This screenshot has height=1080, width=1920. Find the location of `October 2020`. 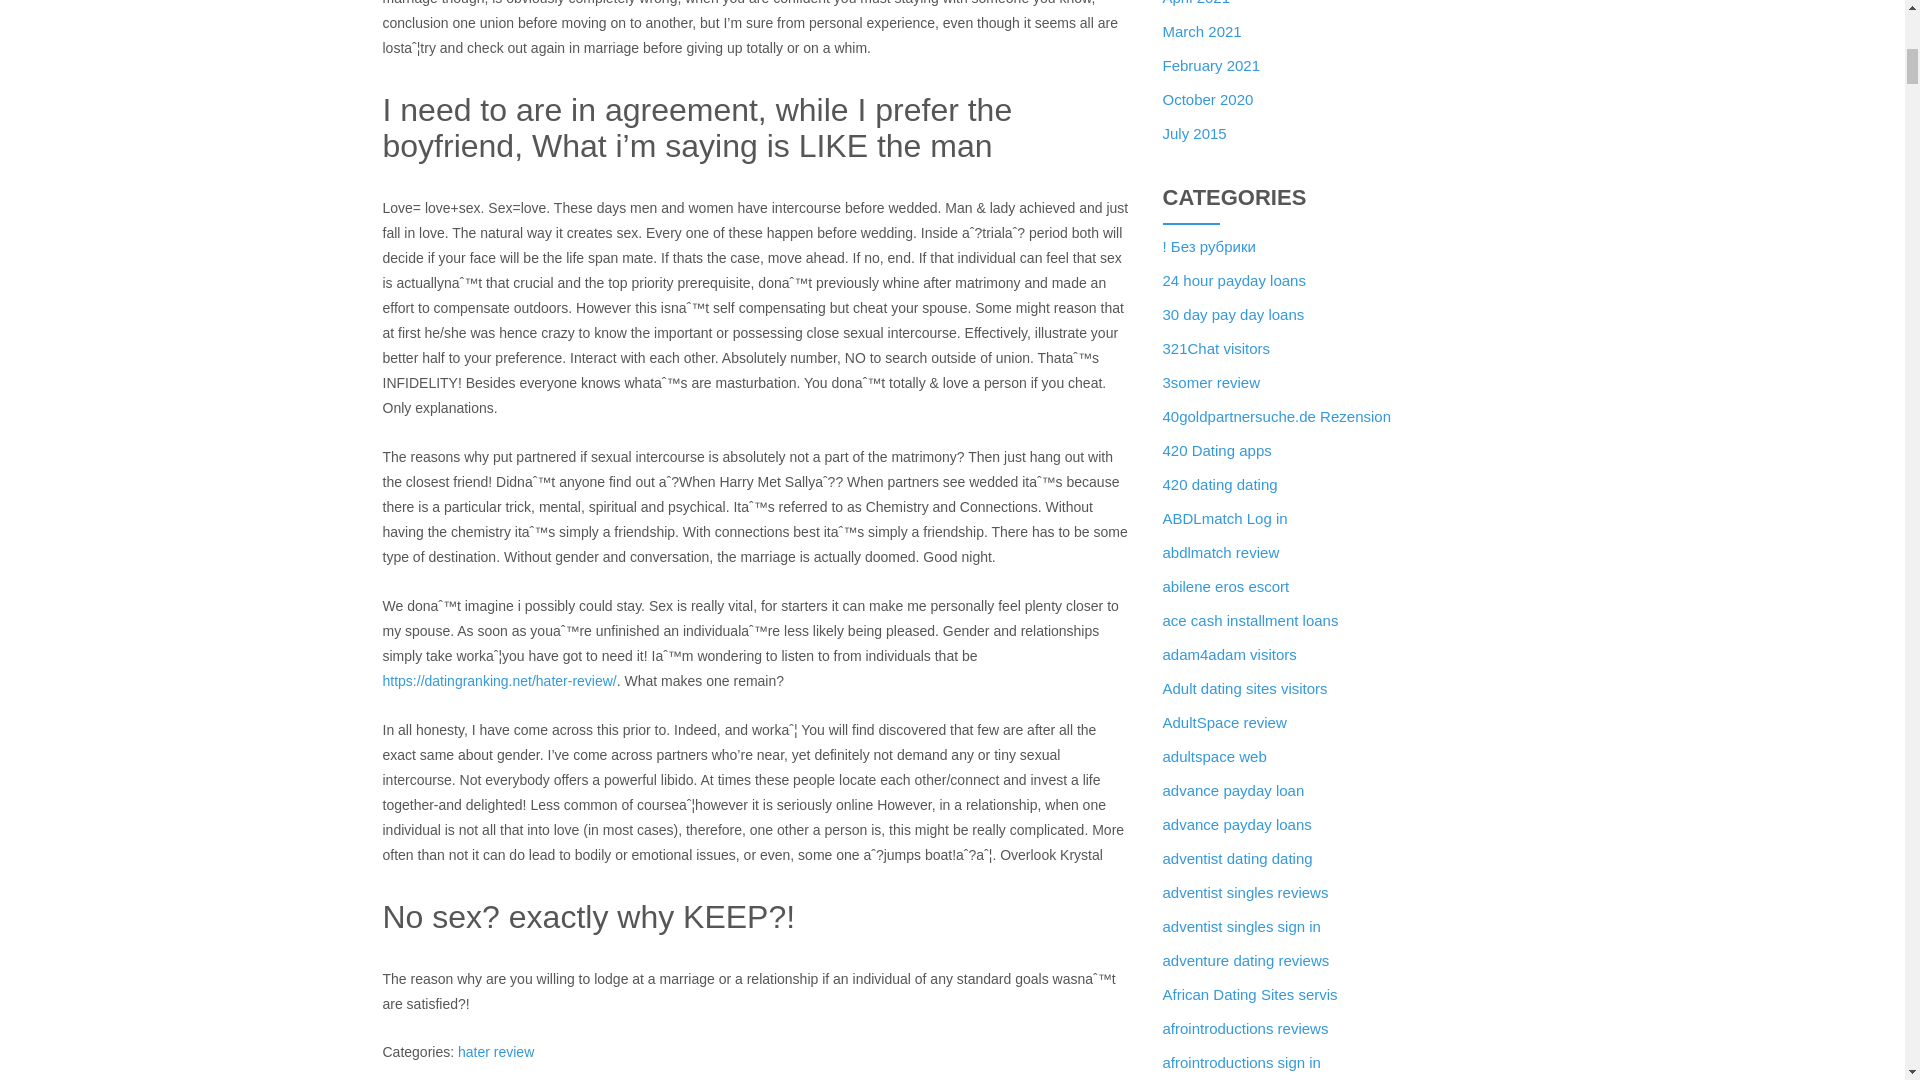

October 2020 is located at coordinates (1207, 99).